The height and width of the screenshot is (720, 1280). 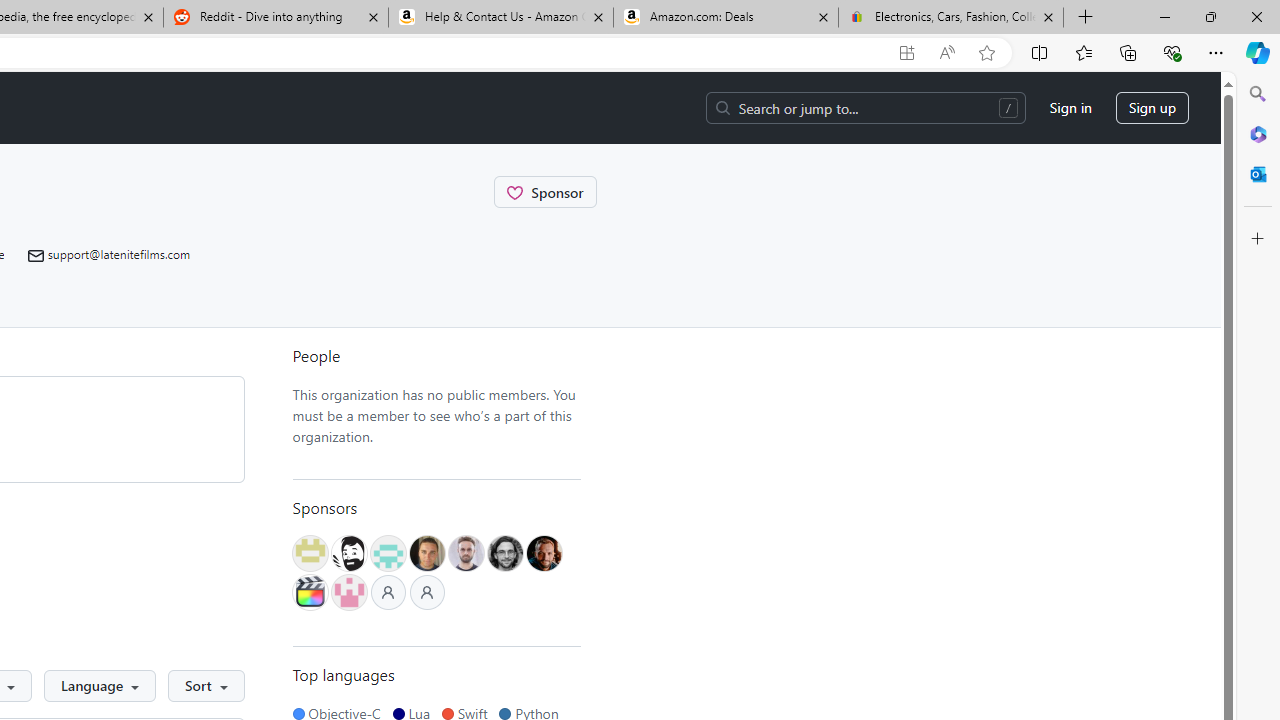 I want to click on @davvidavvi, so click(x=544, y=552).